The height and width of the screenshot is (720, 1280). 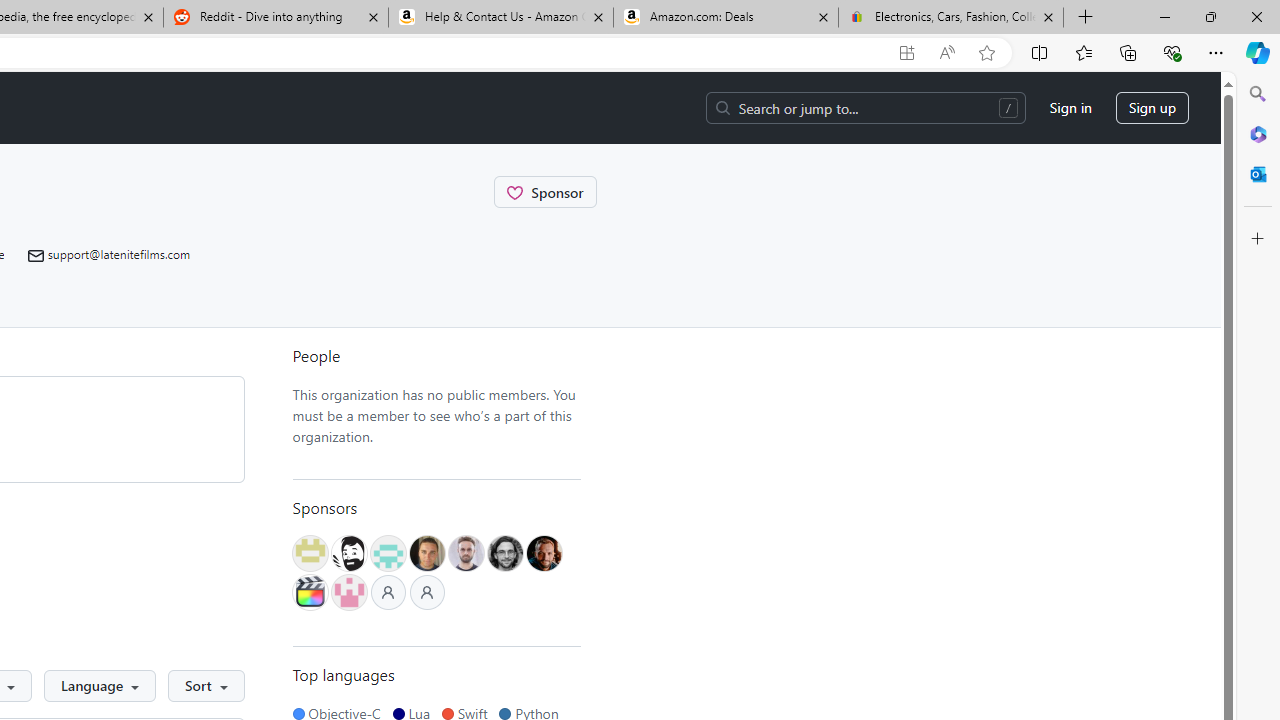 I want to click on @davvidavvi, so click(x=544, y=552).